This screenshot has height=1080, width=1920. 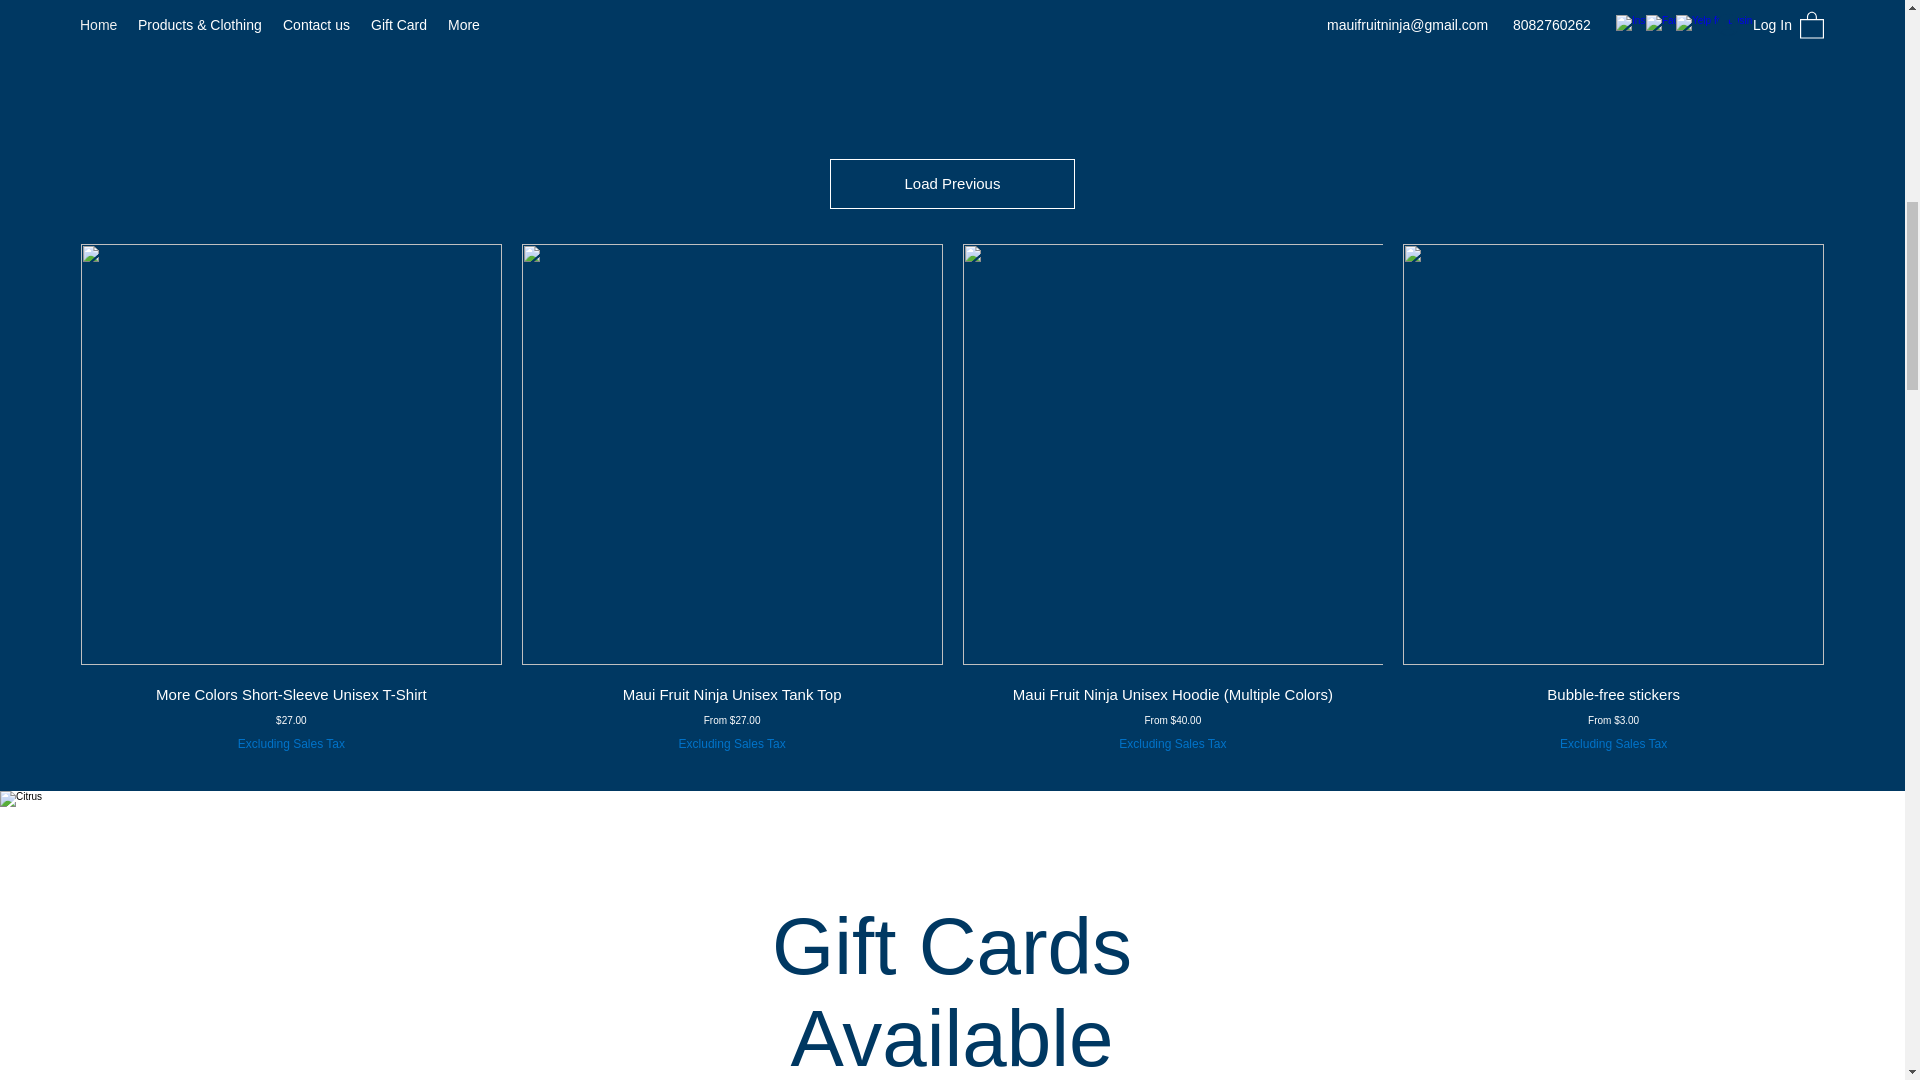 I want to click on Contact us, so click(x=316, y=24).